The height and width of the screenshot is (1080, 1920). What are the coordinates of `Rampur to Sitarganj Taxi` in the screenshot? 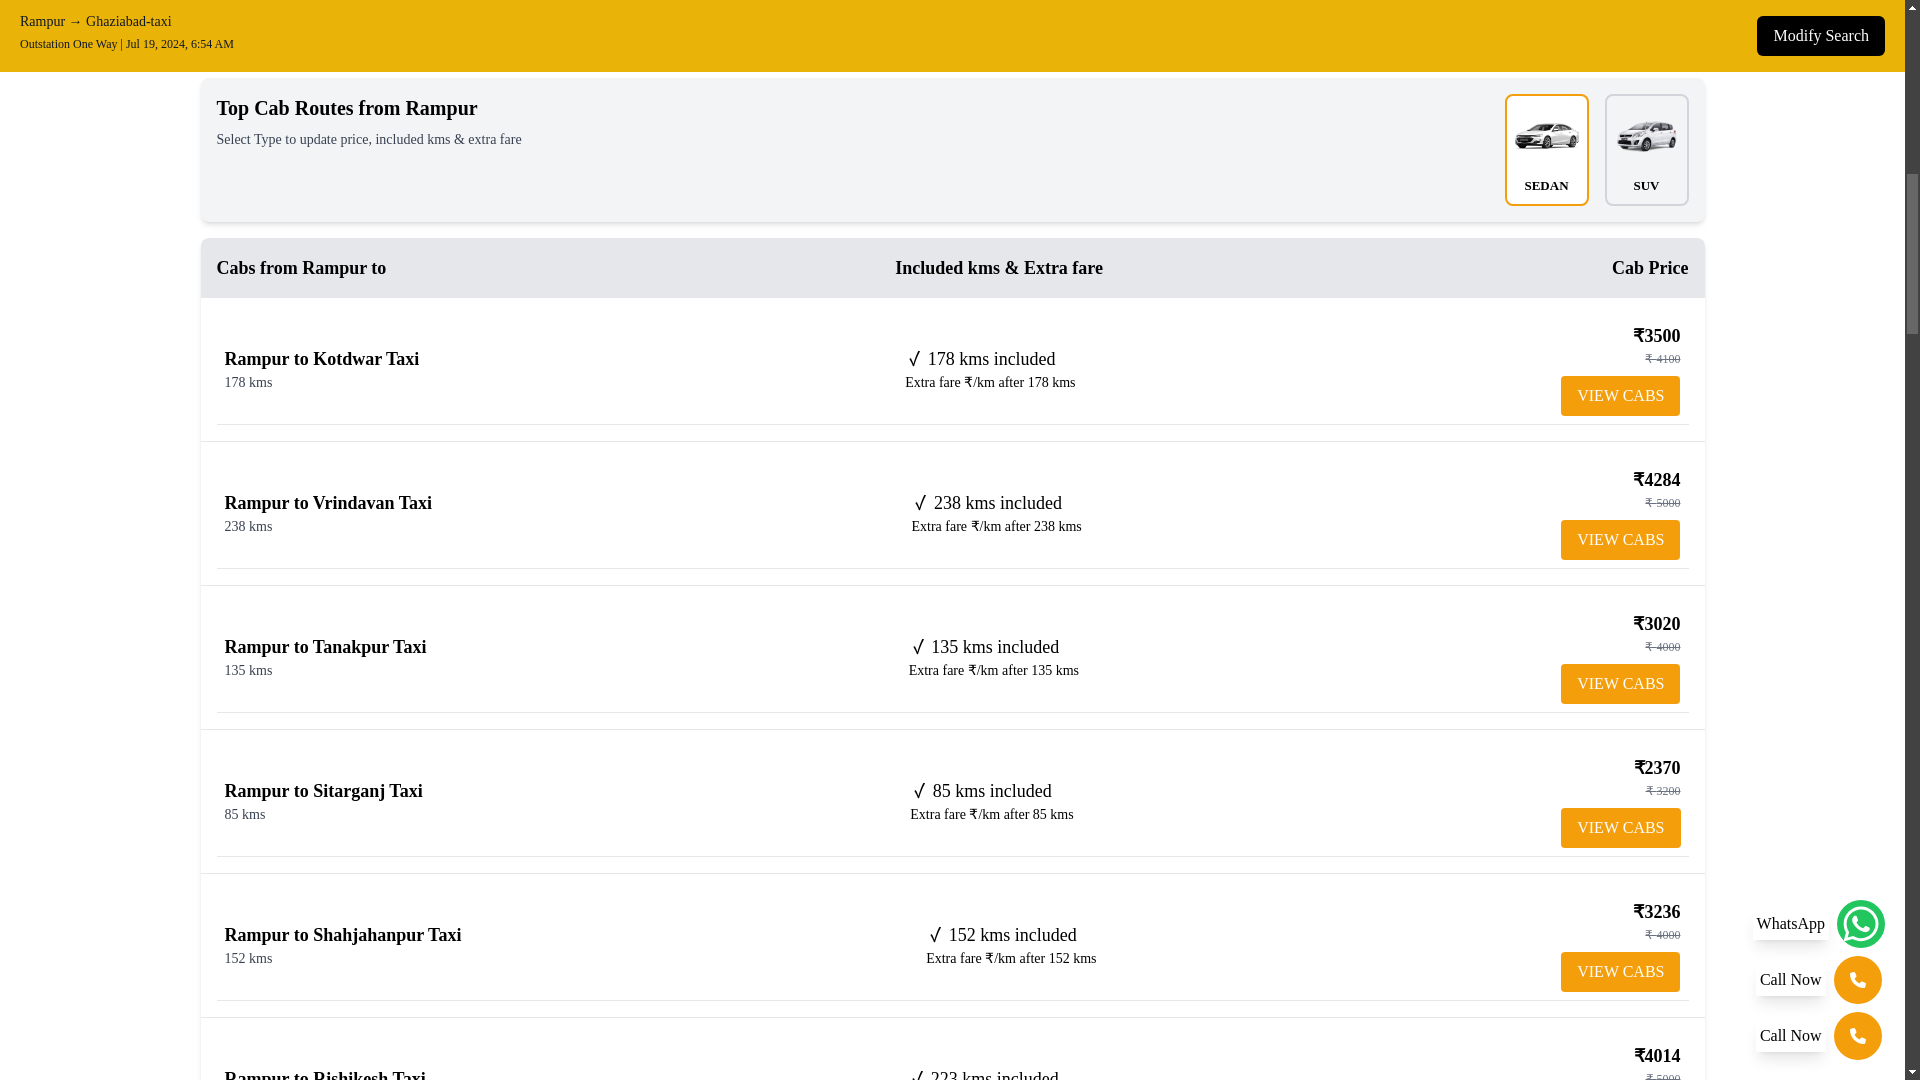 It's located at (323, 790).